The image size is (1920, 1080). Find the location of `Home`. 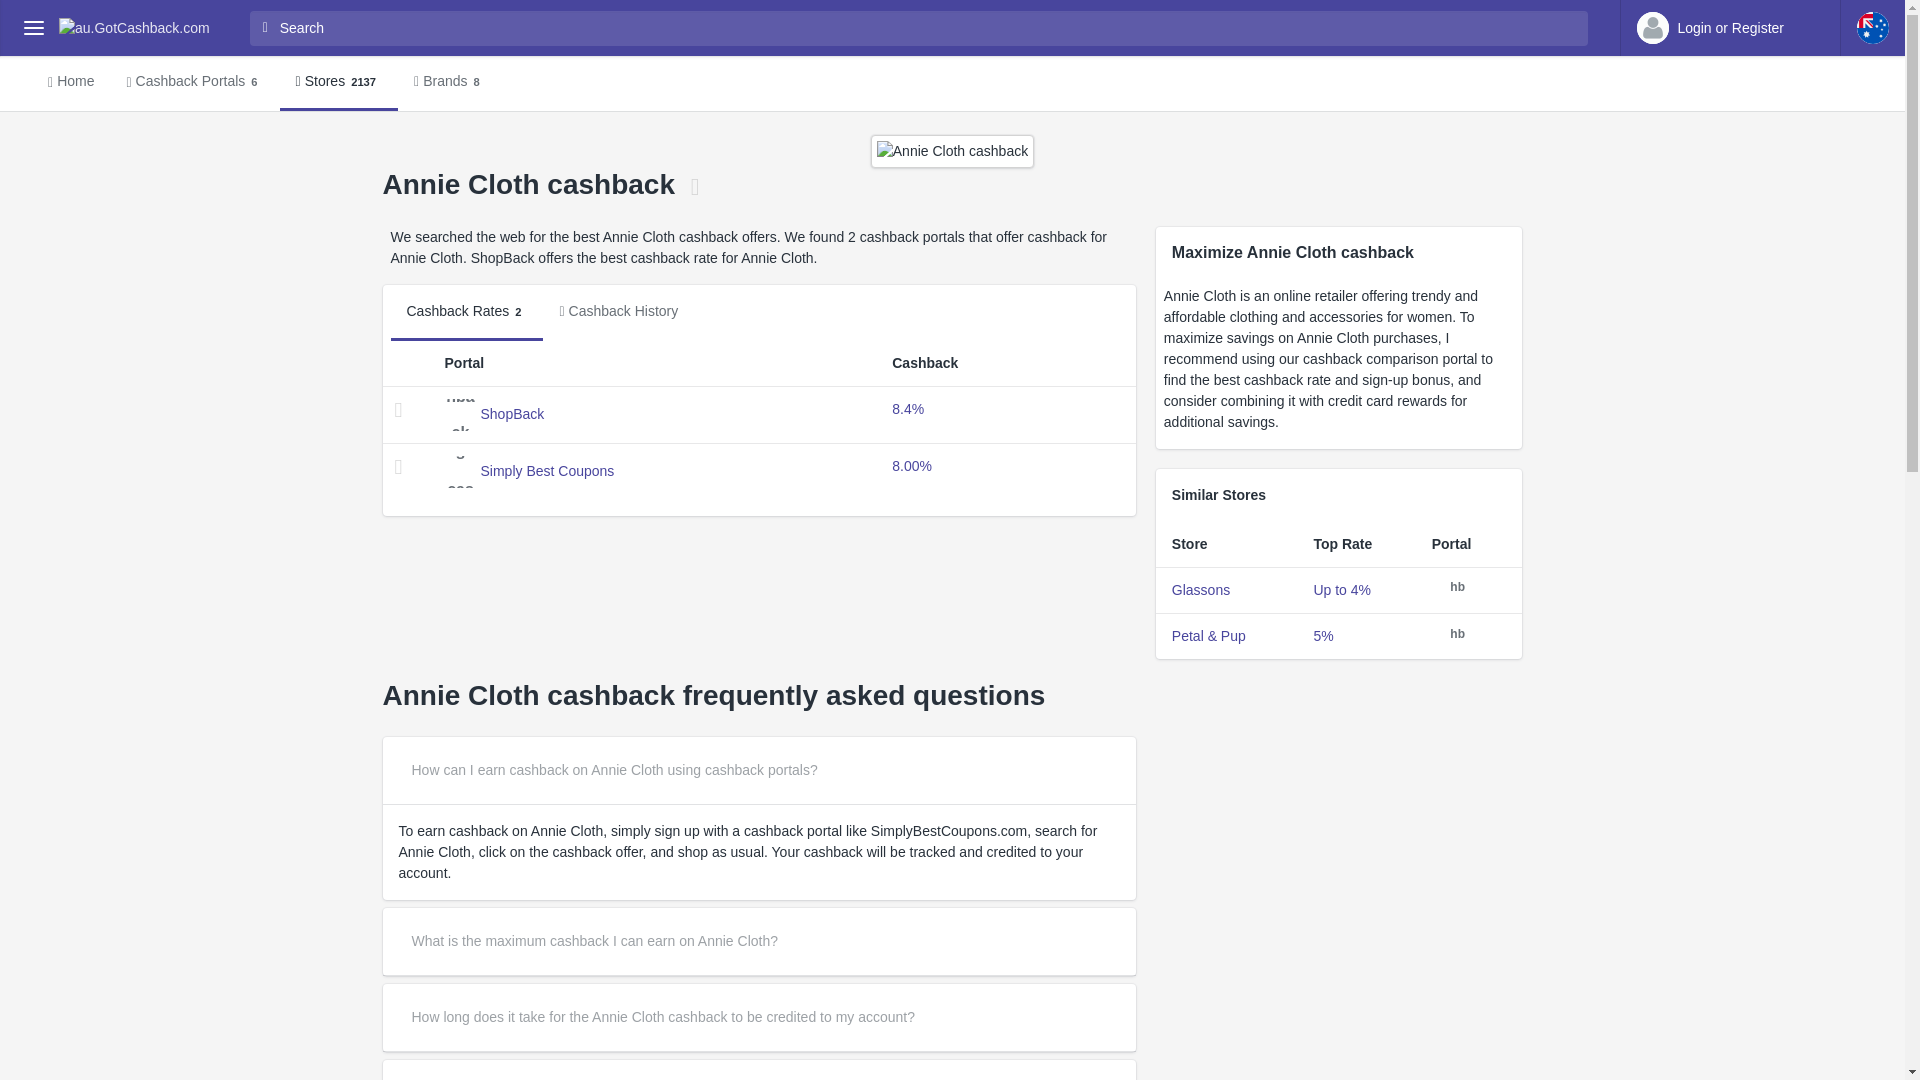

Home is located at coordinates (70, 83).